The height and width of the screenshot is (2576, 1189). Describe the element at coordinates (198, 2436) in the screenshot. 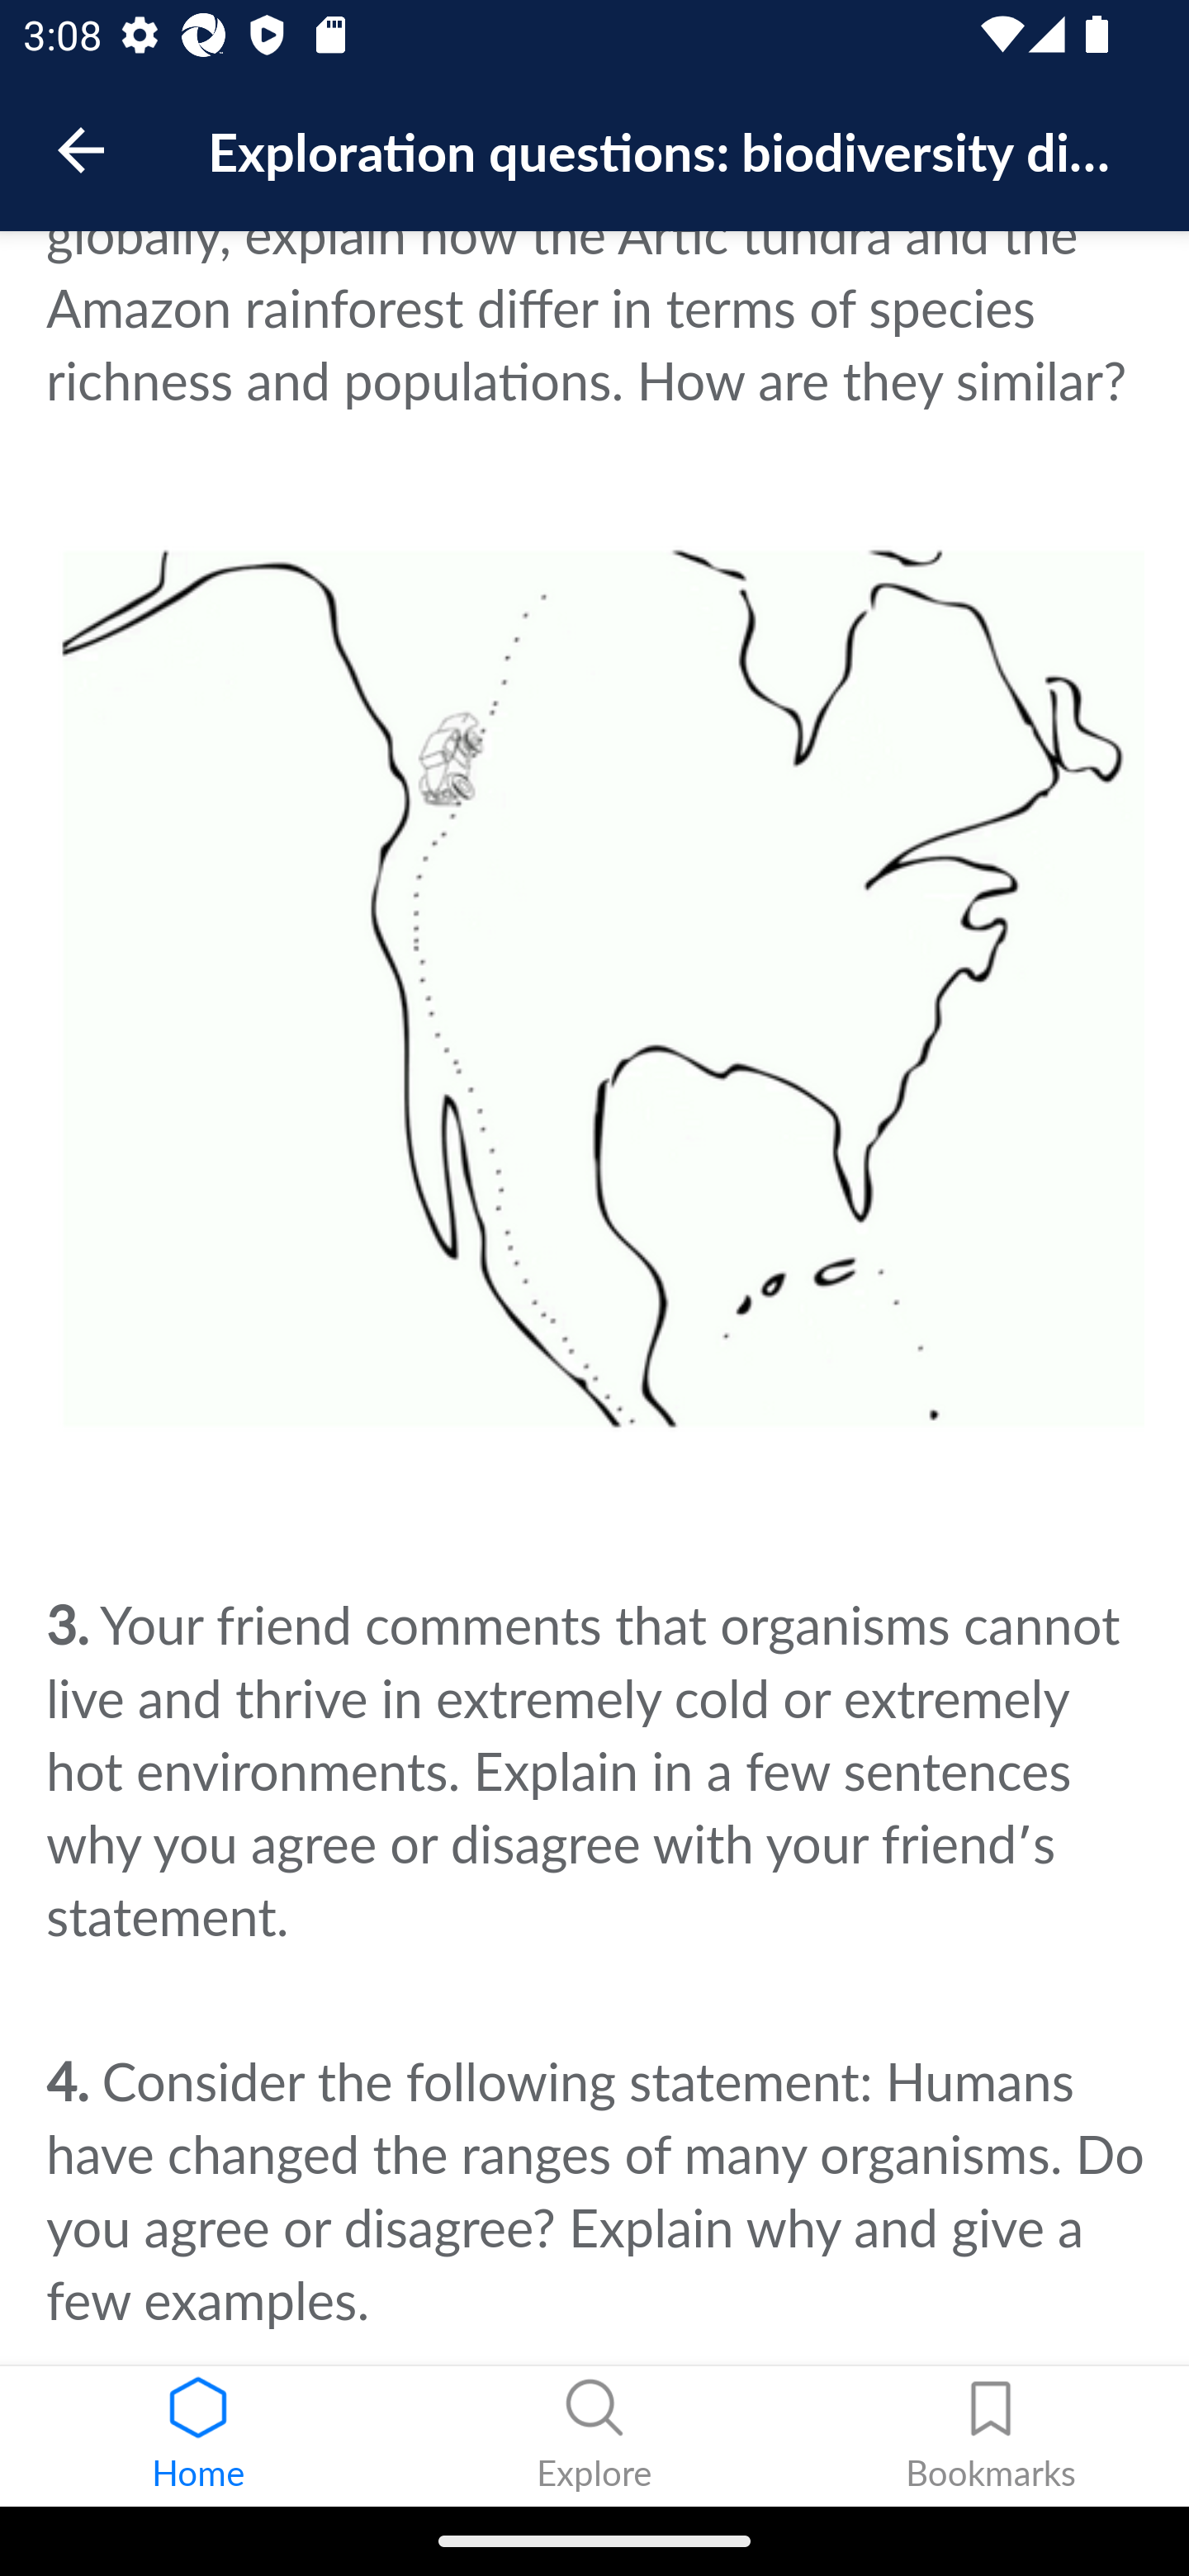

I see `Home` at that location.